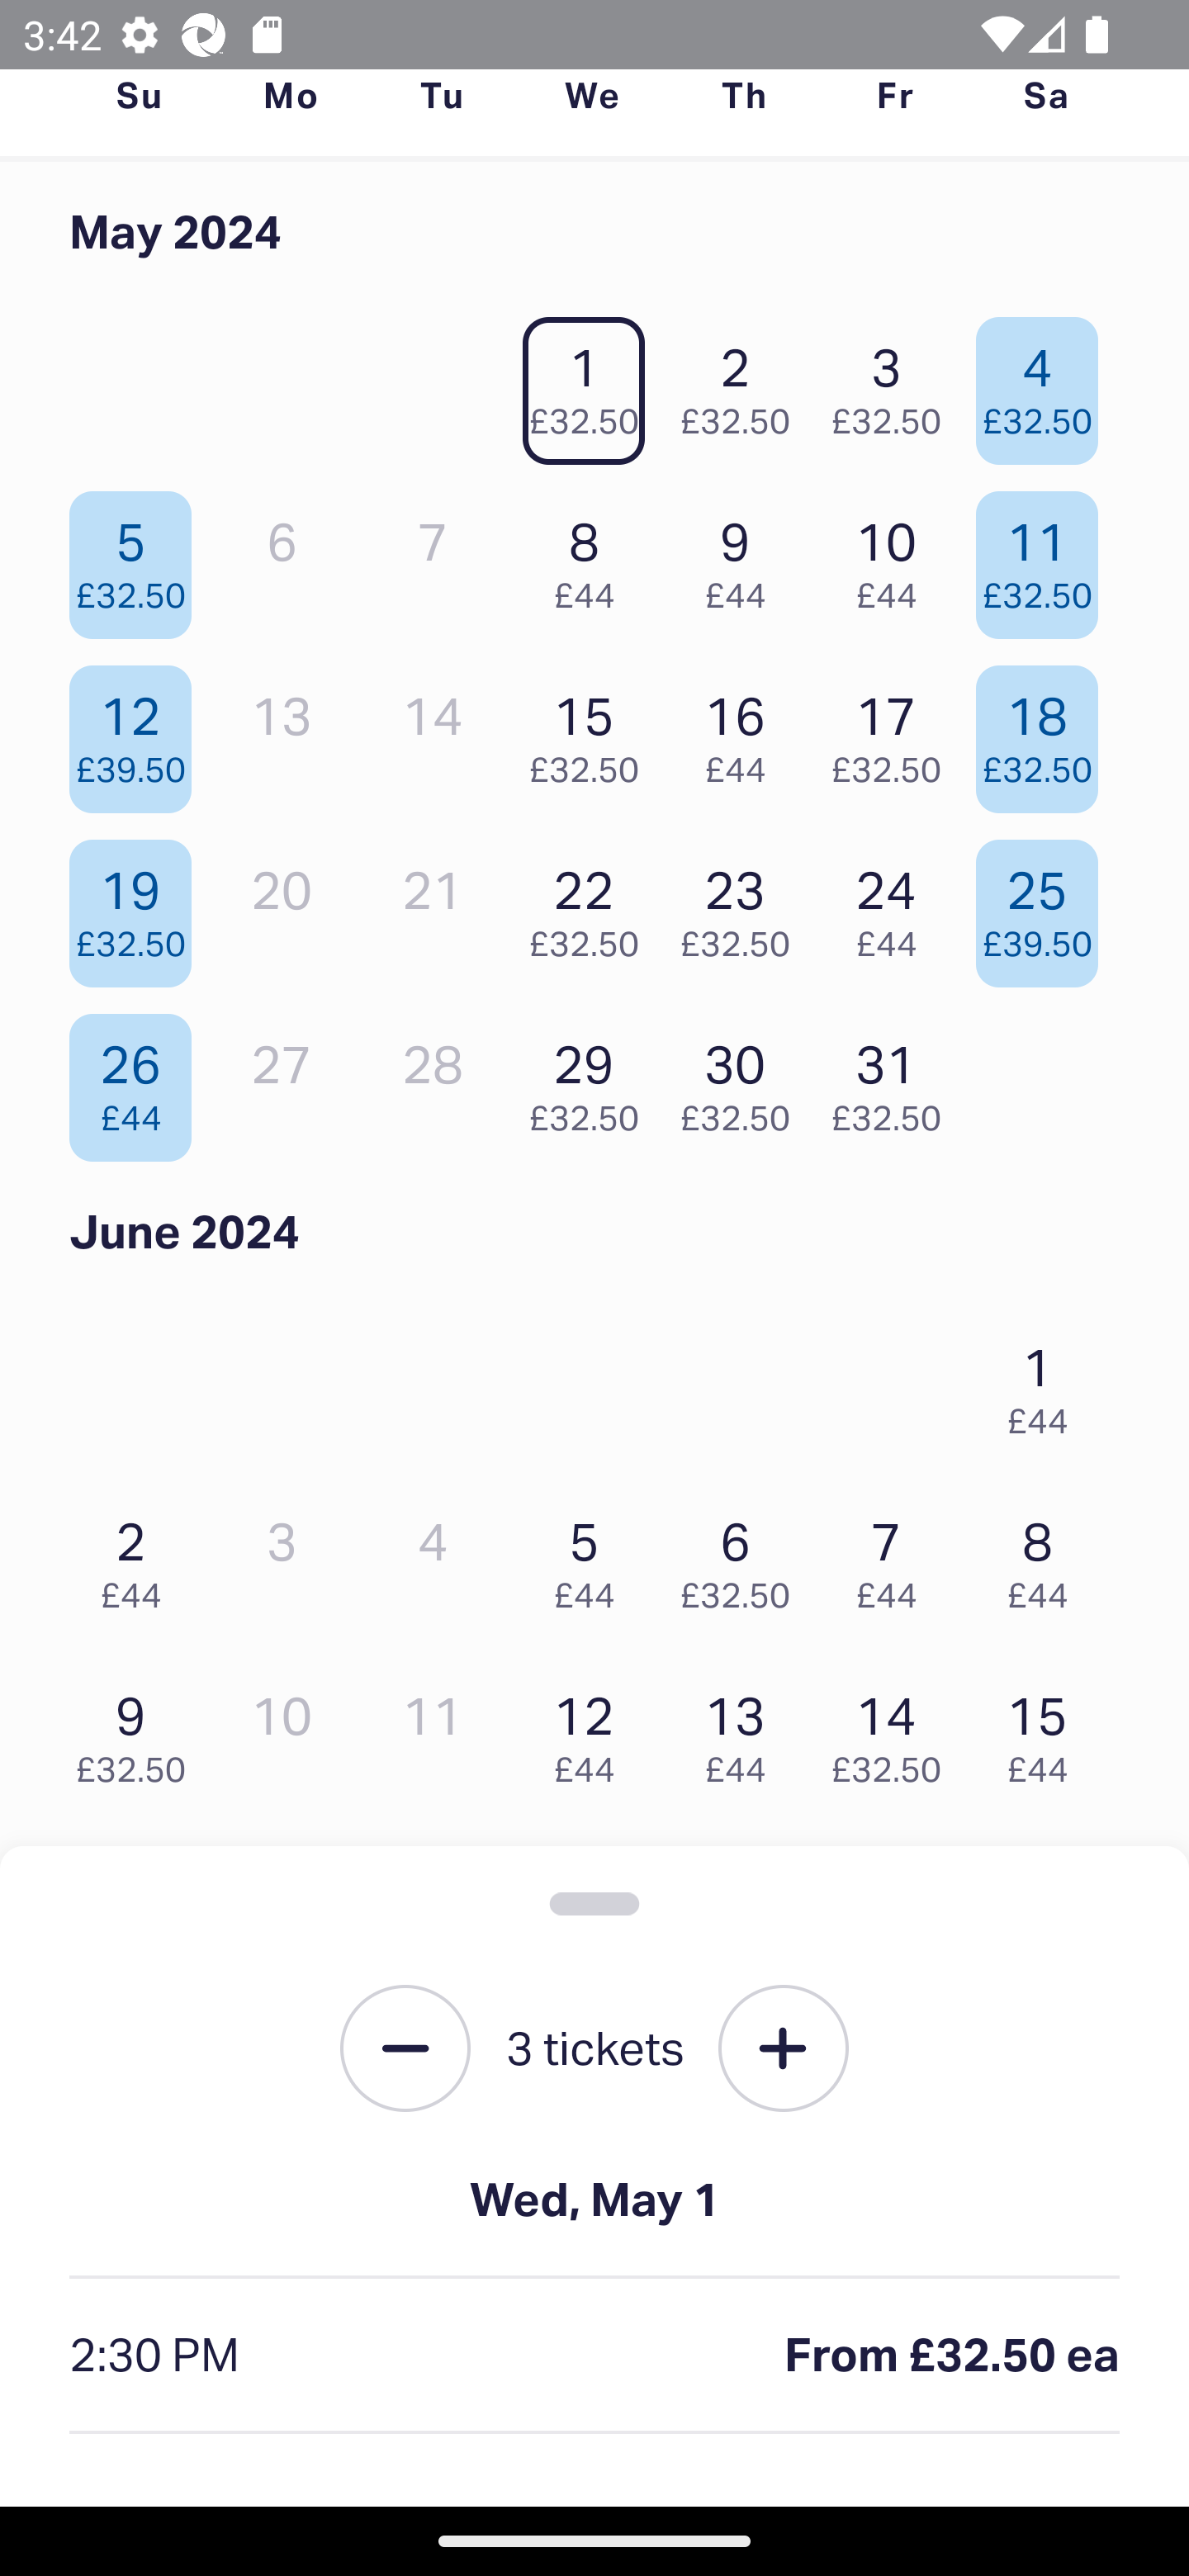 Image resolution: width=1189 pixels, height=2576 pixels. What do you see at coordinates (139, 732) in the screenshot?
I see `12 £39.50` at bounding box center [139, 732].